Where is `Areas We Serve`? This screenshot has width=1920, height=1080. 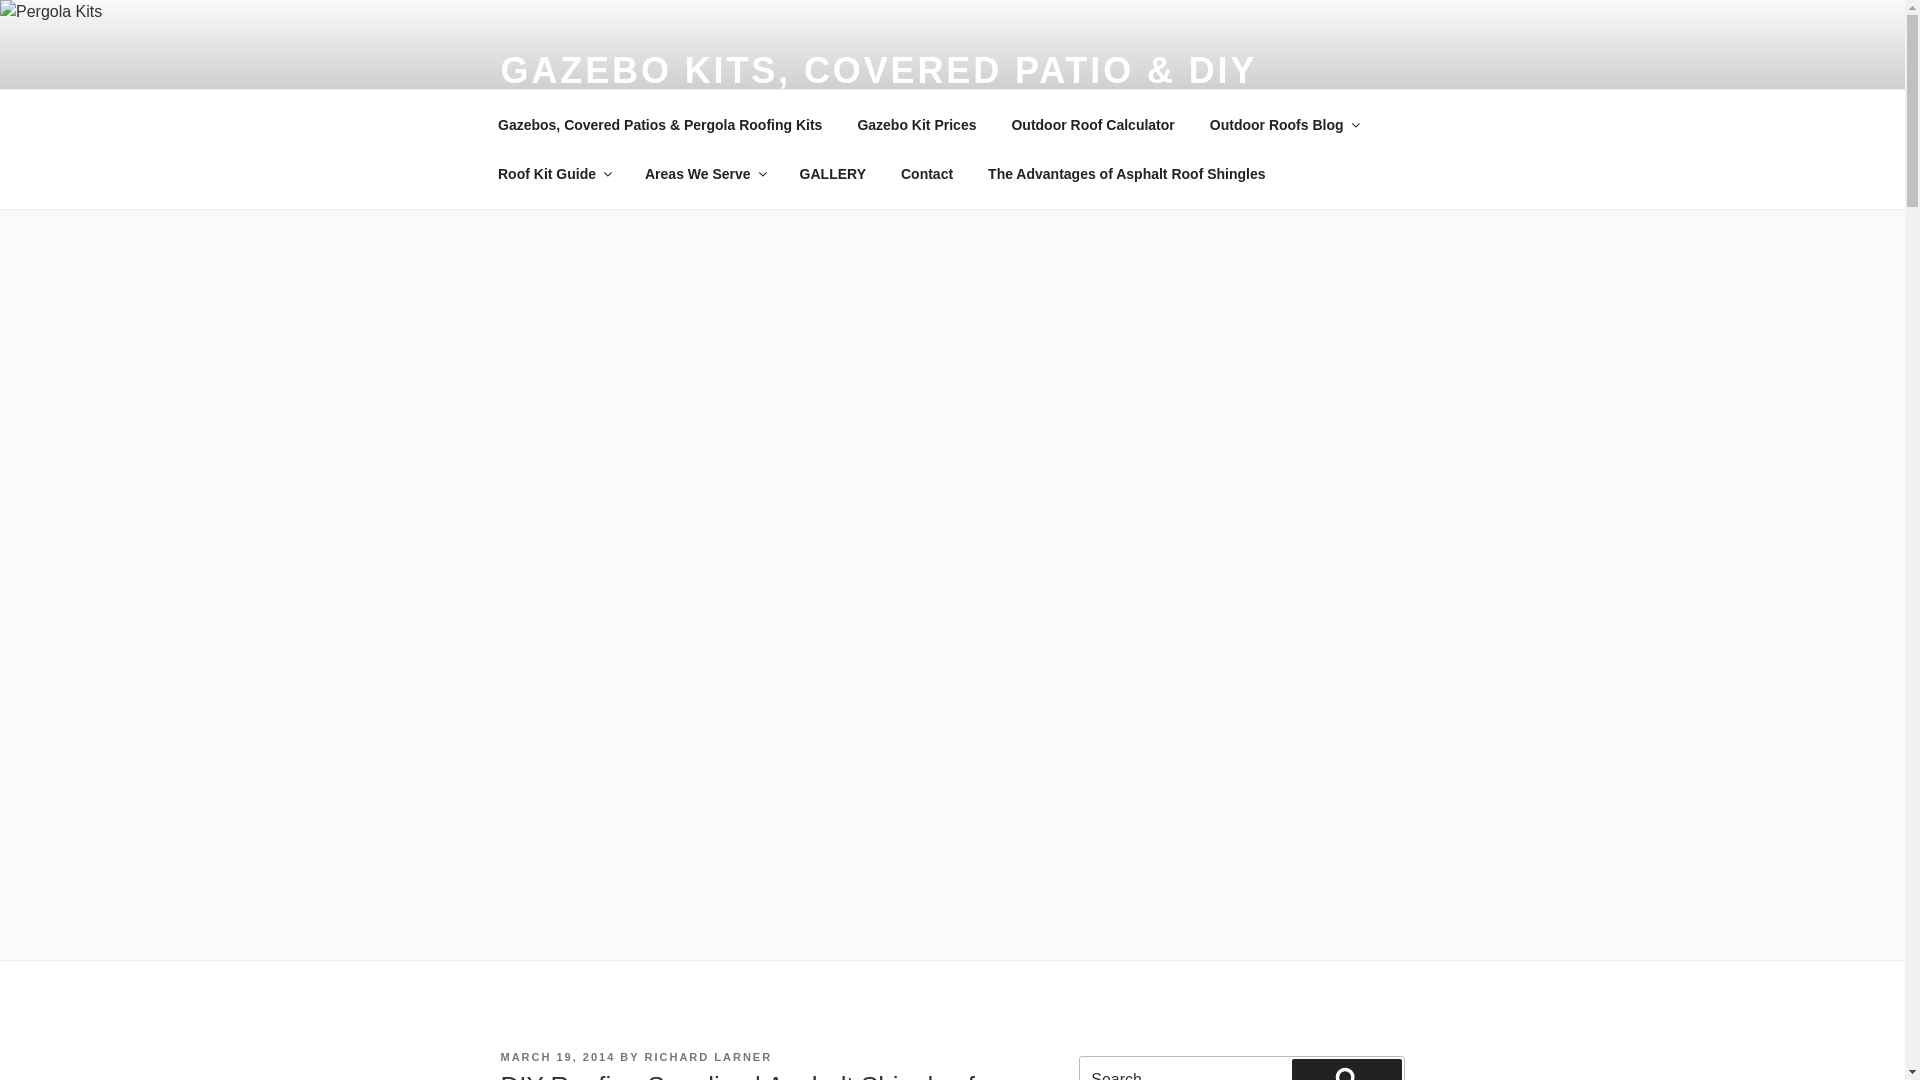
Areas We Serve is located at coordinates (706, 174).